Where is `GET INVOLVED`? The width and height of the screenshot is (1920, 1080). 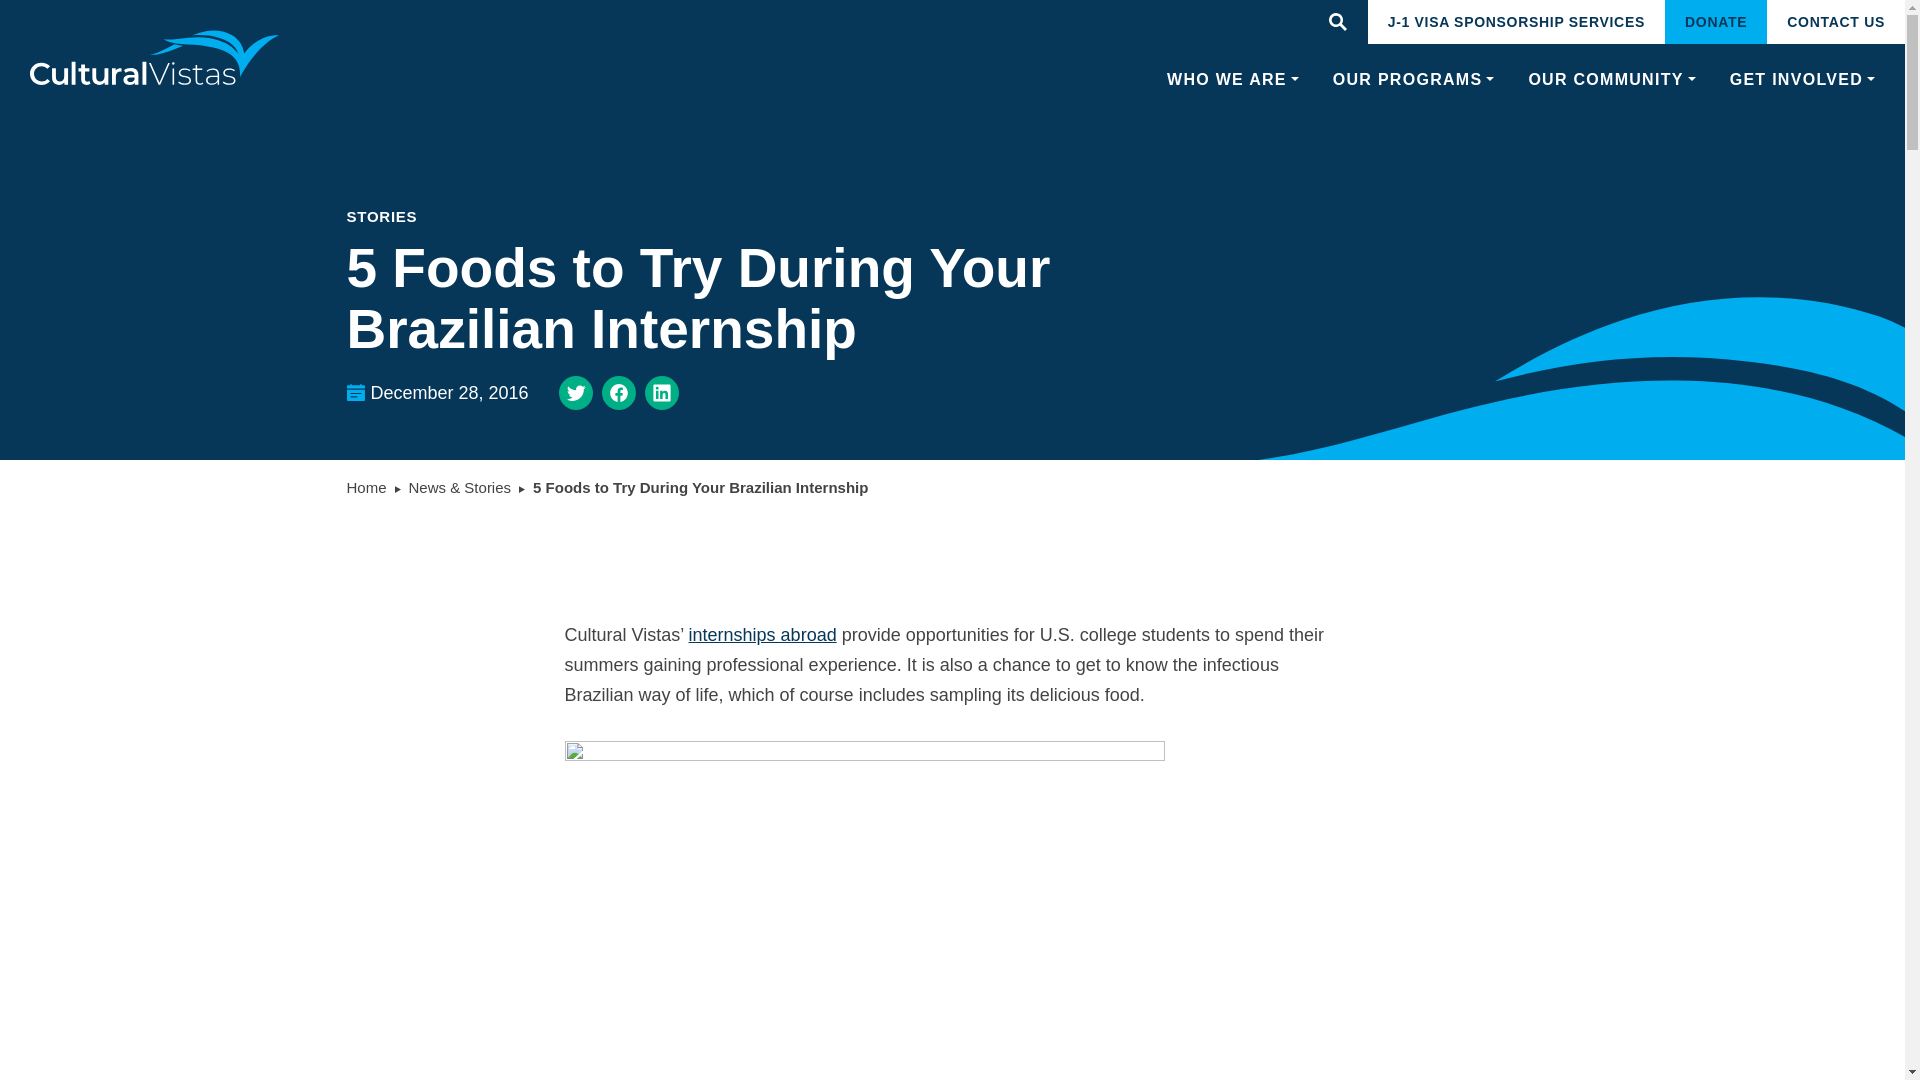
GET INVOLVED is located at coordinates (1802, 80).